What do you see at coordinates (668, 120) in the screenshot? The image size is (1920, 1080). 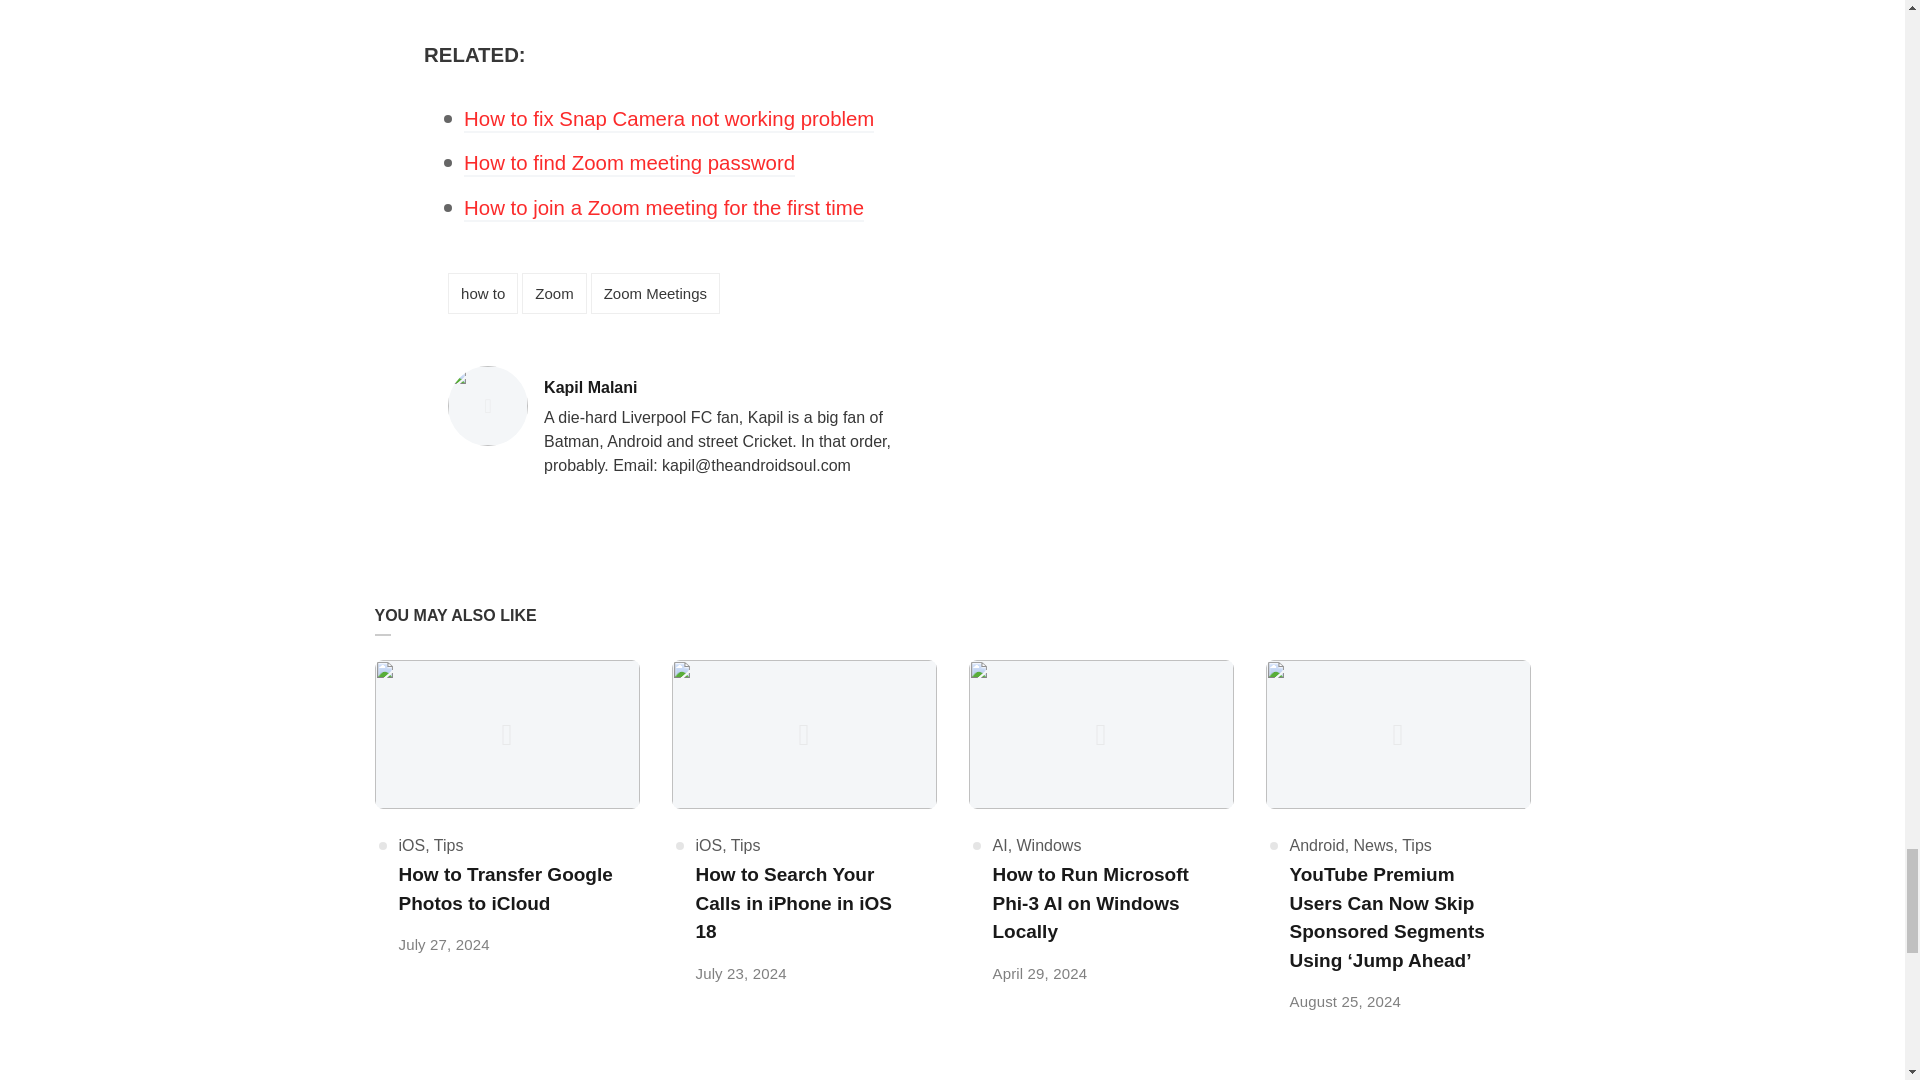 I see `How to fix Snap Camera not working problem` at bounding box center [668, 120].